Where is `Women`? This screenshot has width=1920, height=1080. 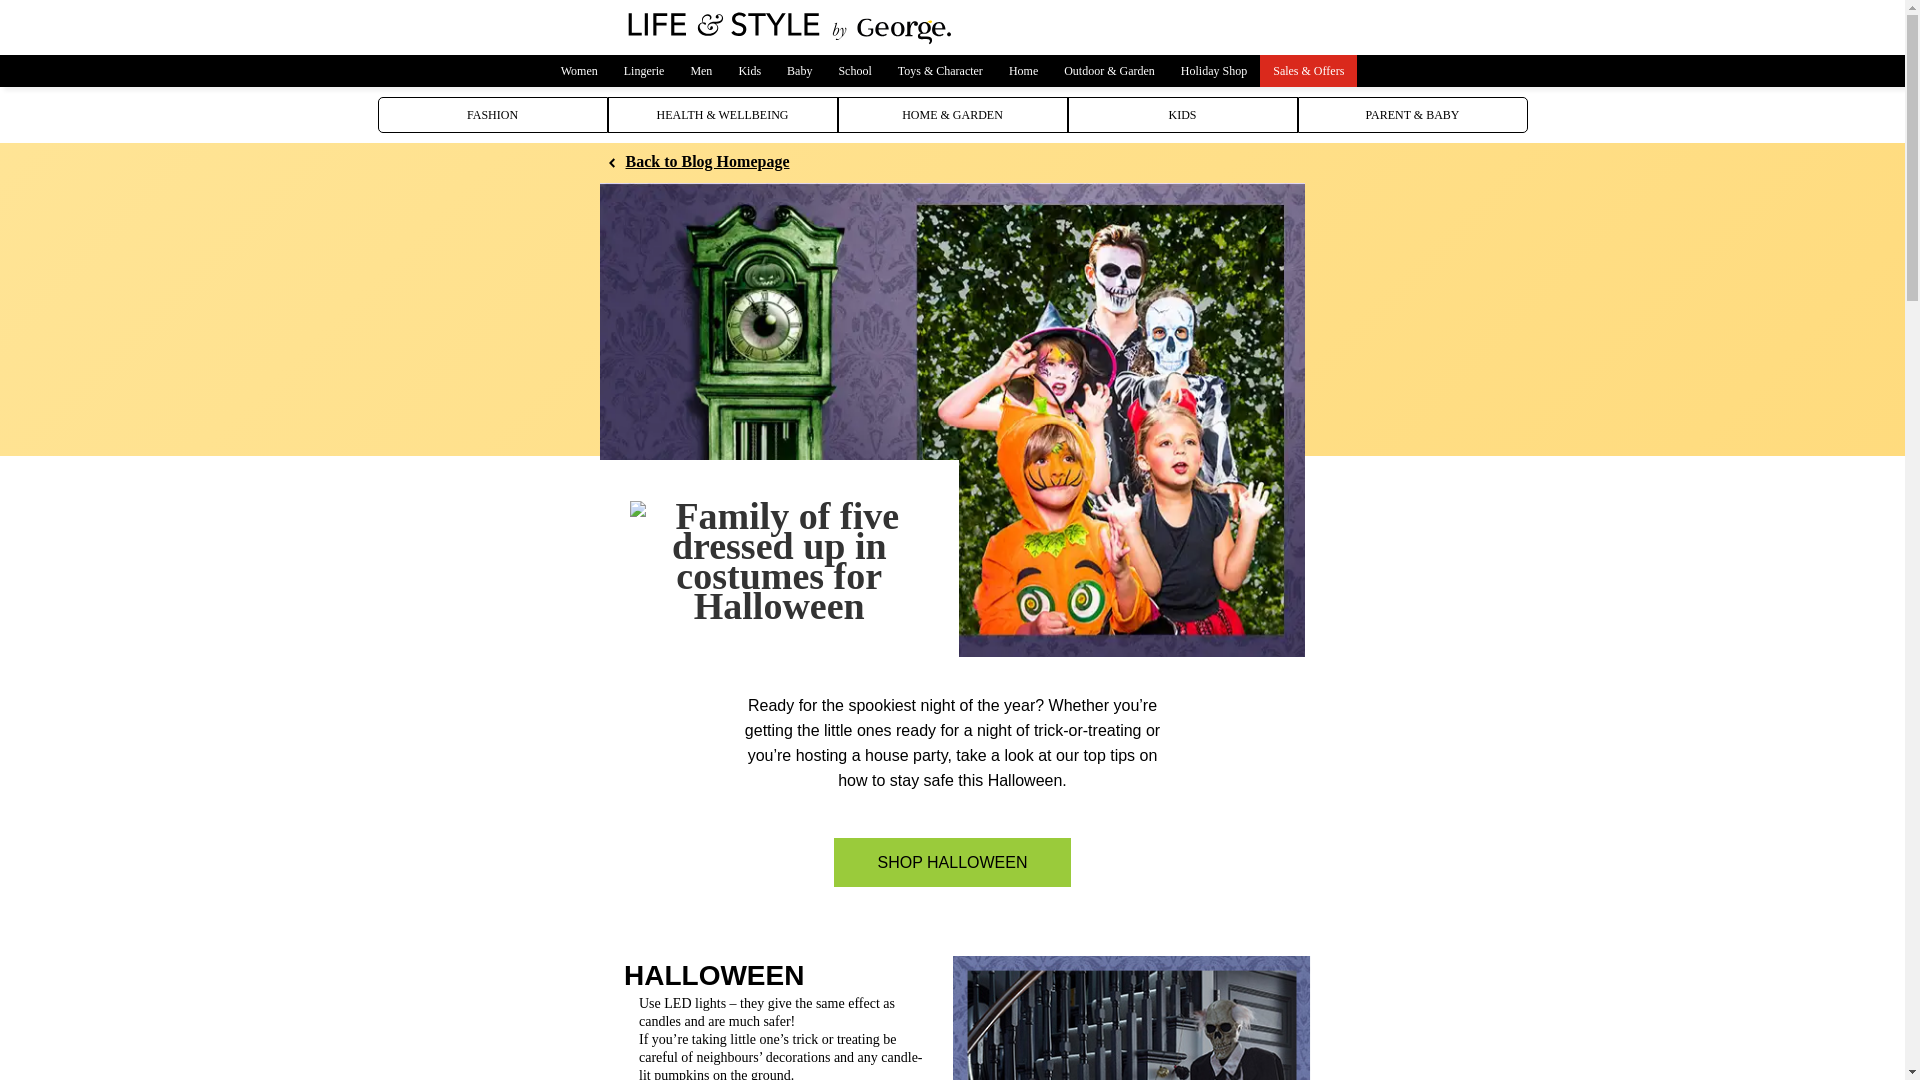
Women is located at coordinates (578, 71).